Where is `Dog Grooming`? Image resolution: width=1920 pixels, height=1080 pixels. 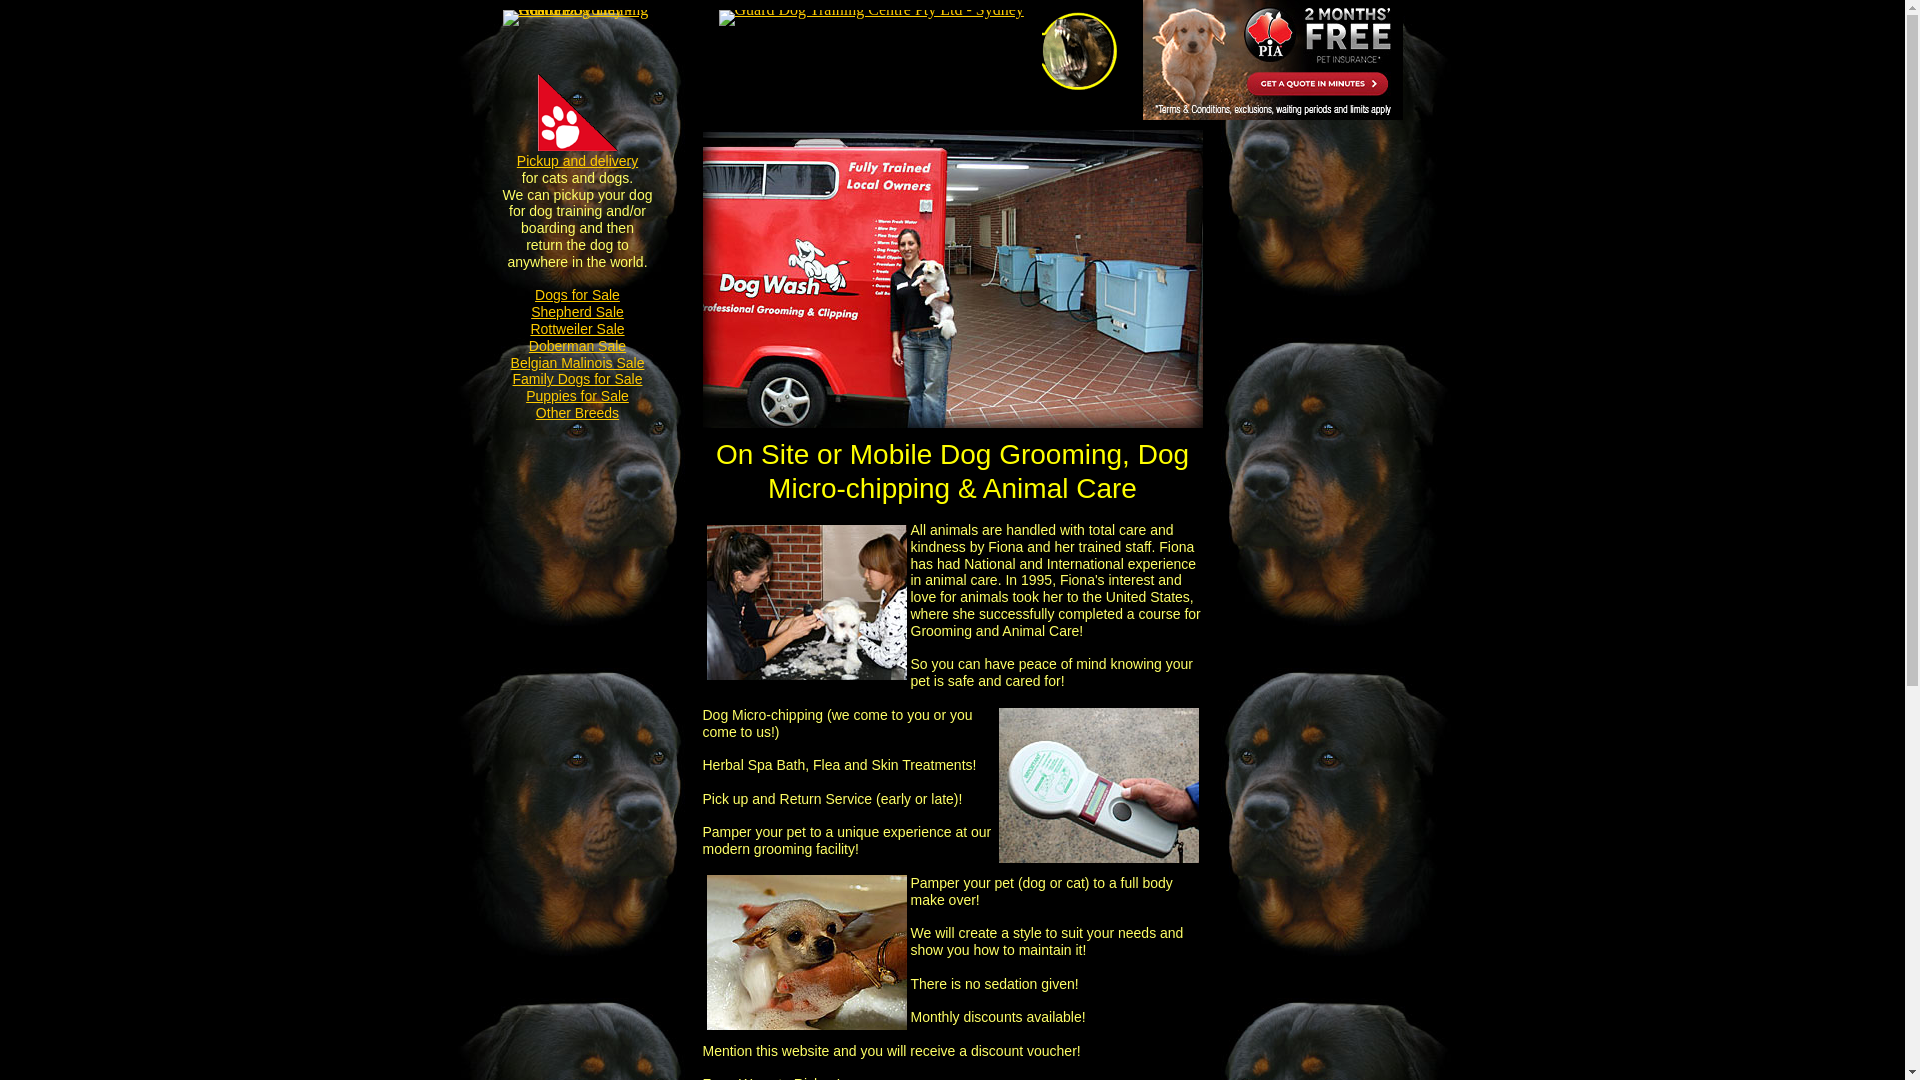
Dog Grooming is located at coordinates (806, 602).